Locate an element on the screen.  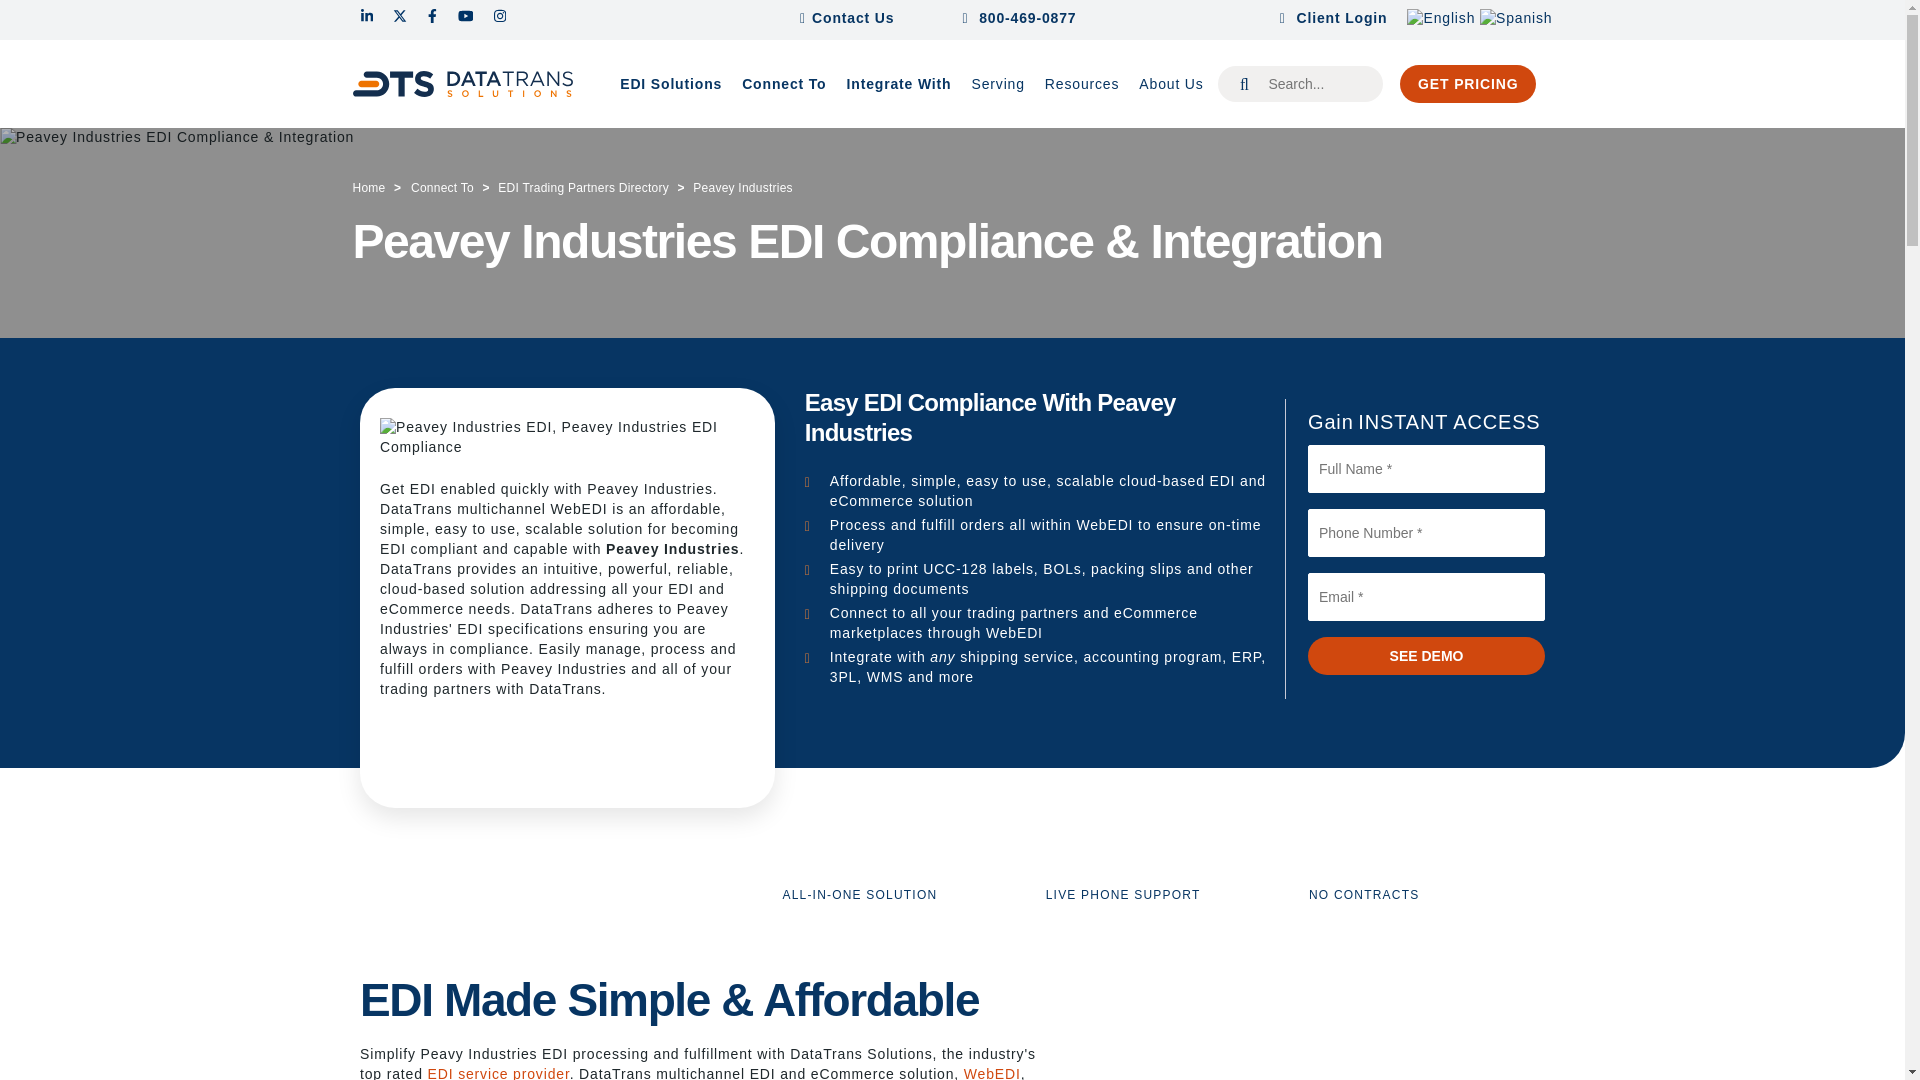
see demo is located at coordinates (1426, 656).